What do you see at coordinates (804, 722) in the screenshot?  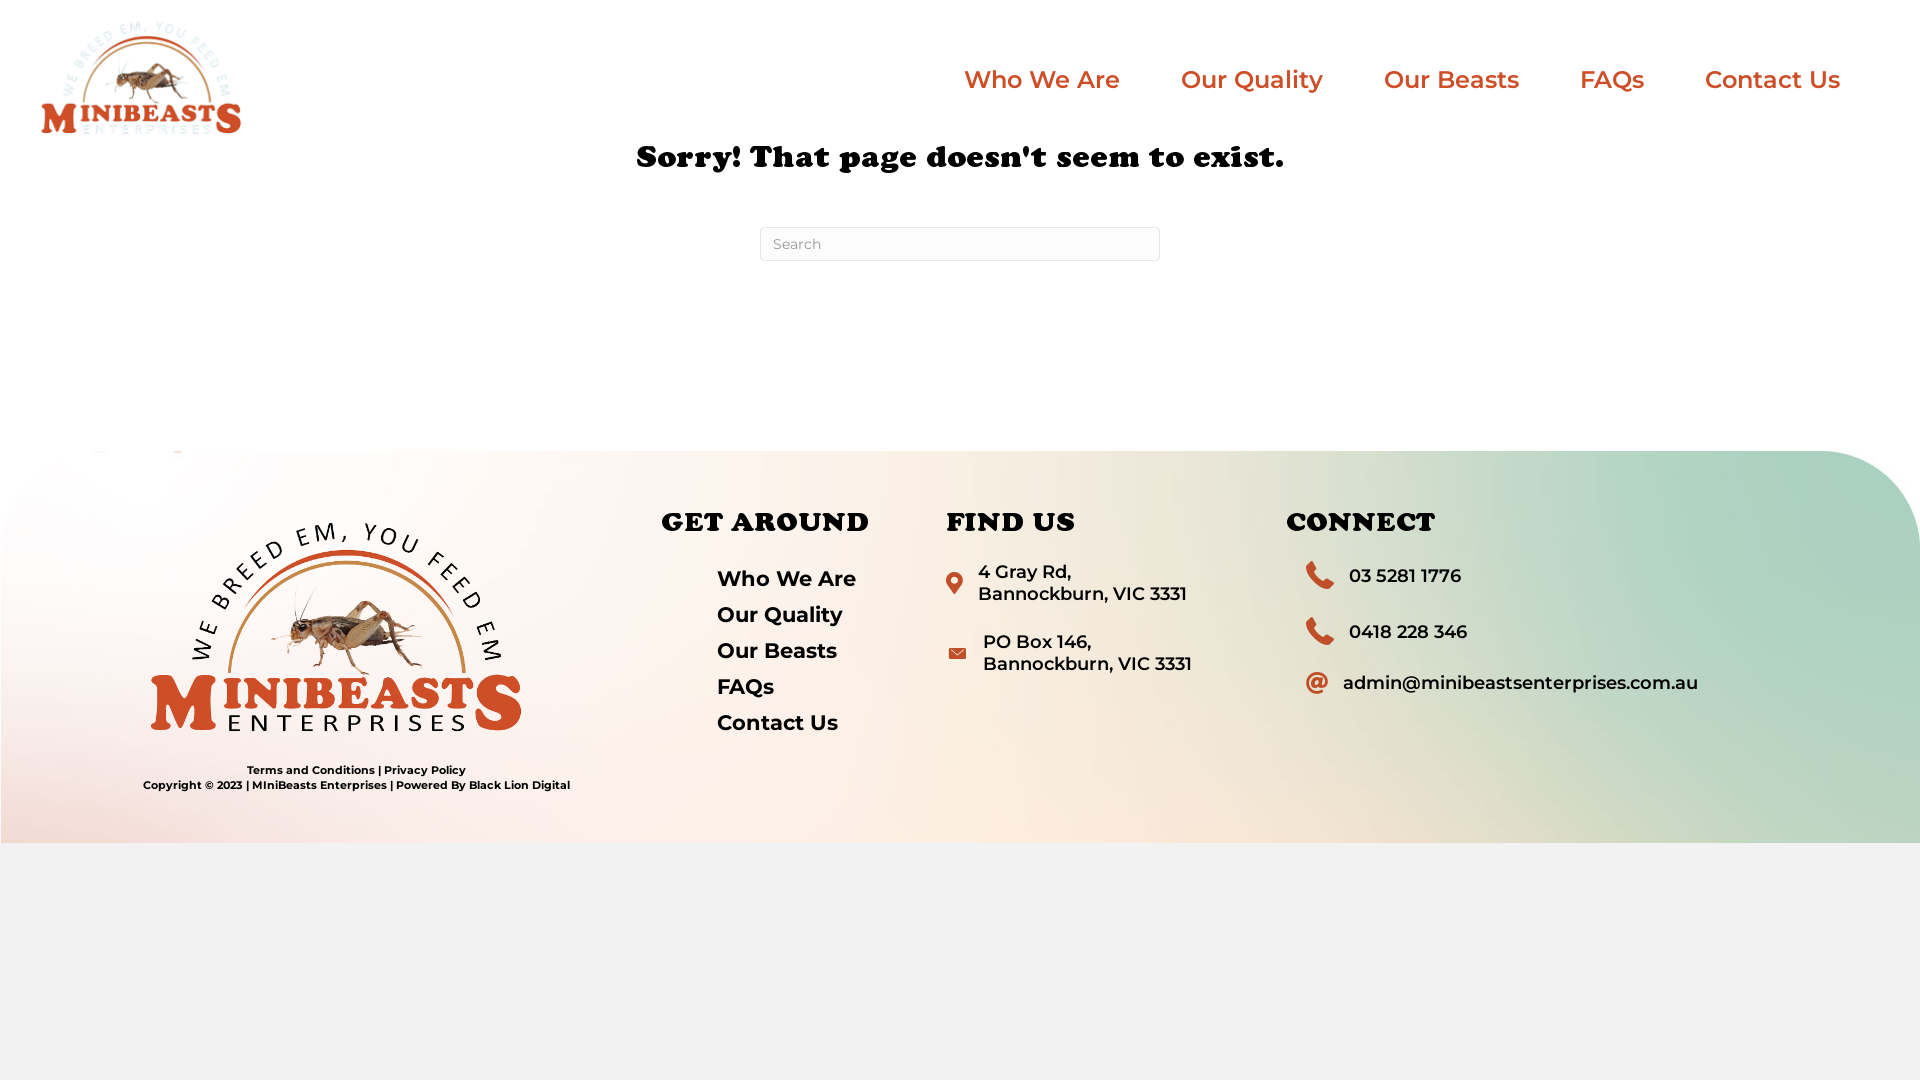 I see `Contact Us` at bounding box center [804, 722].